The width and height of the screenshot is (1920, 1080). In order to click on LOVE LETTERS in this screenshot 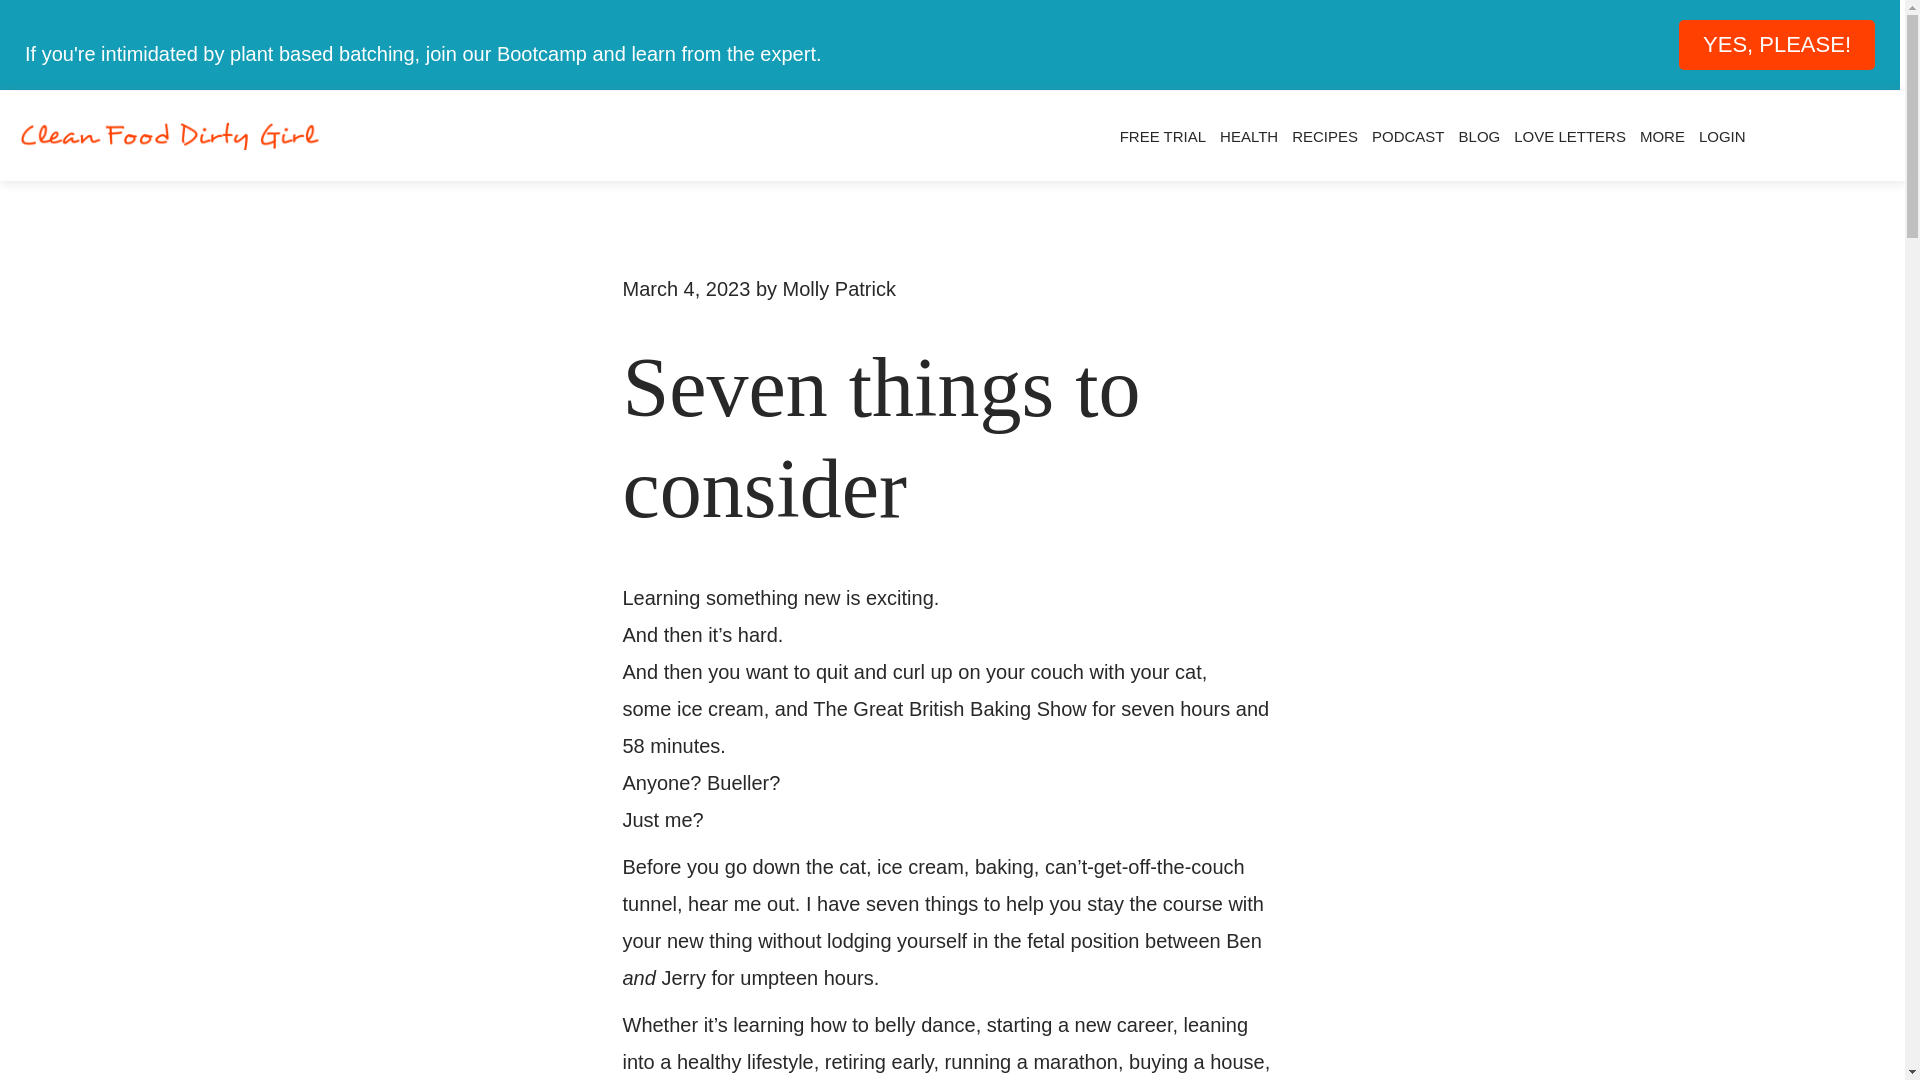, I will do `click(1570, 136)`.